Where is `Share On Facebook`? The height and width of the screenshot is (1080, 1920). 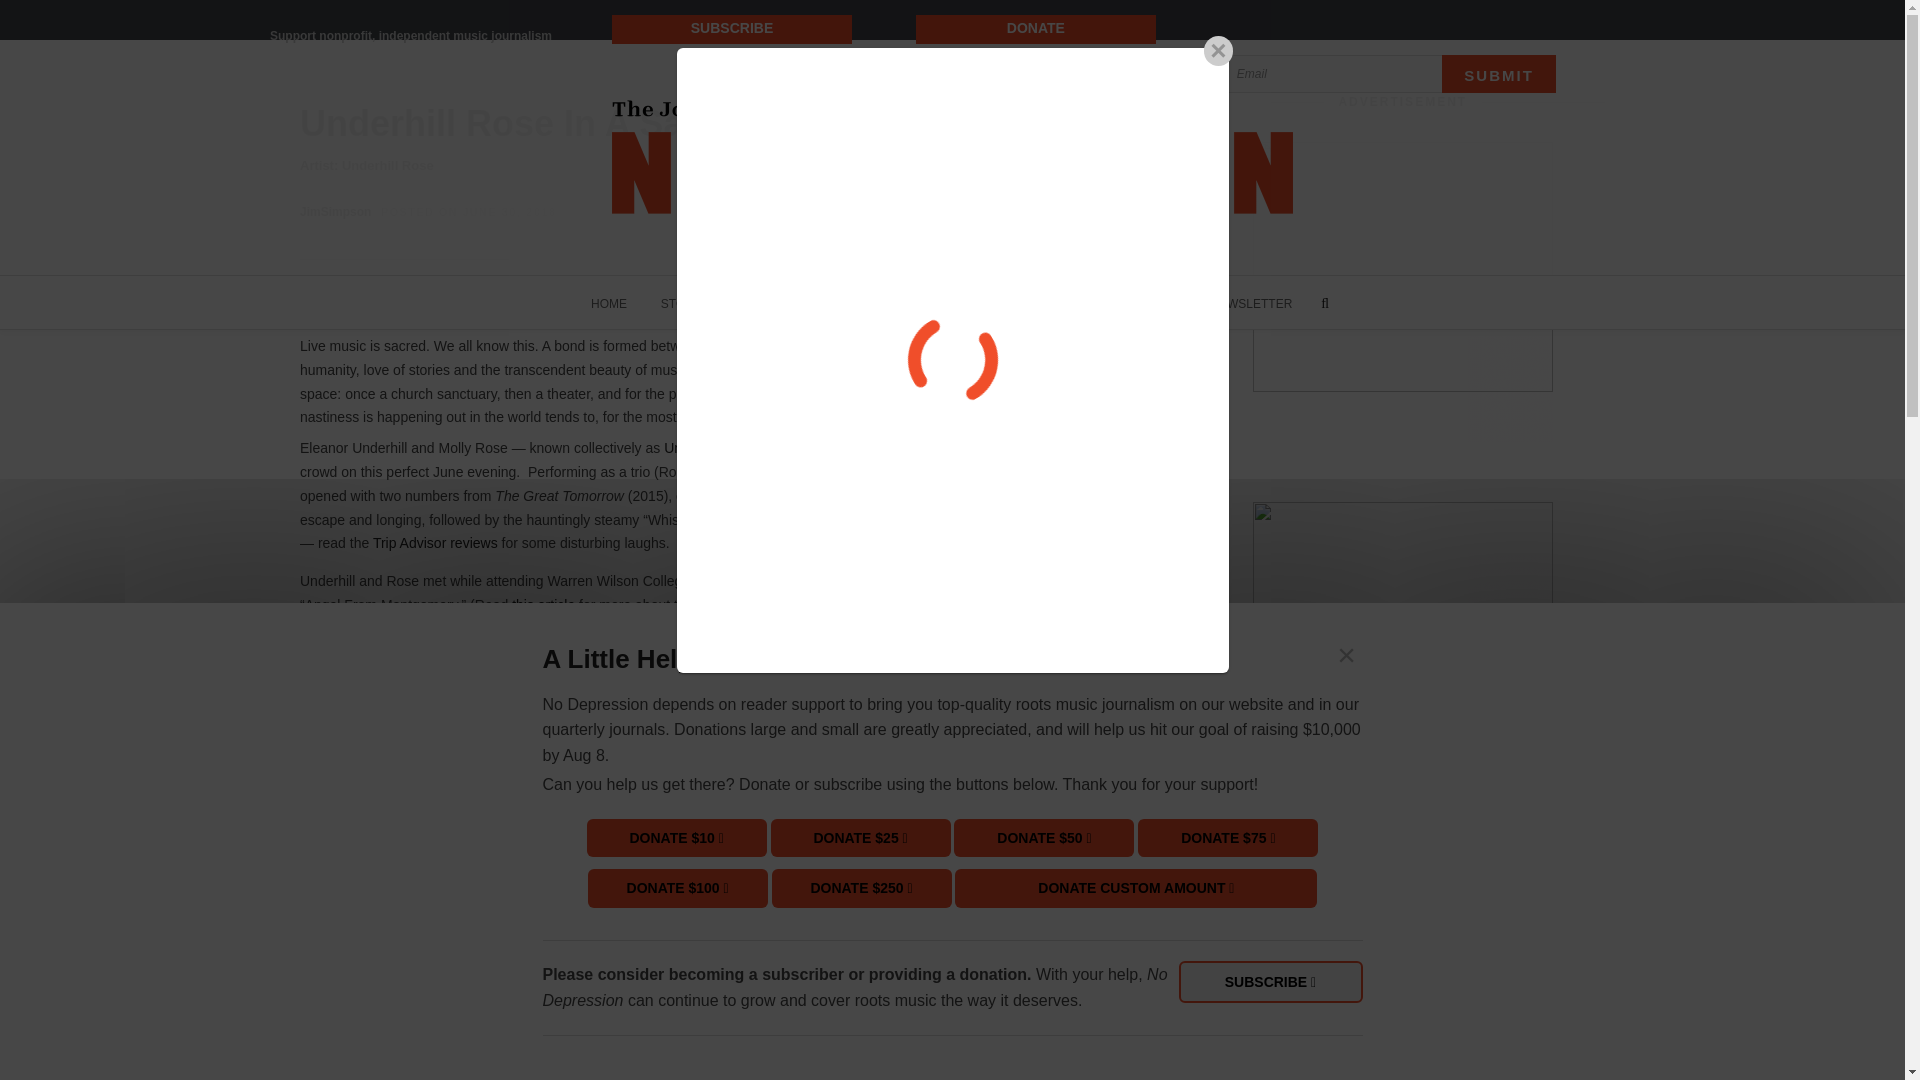 Share On Facebook is located at coordinates (393, 305).